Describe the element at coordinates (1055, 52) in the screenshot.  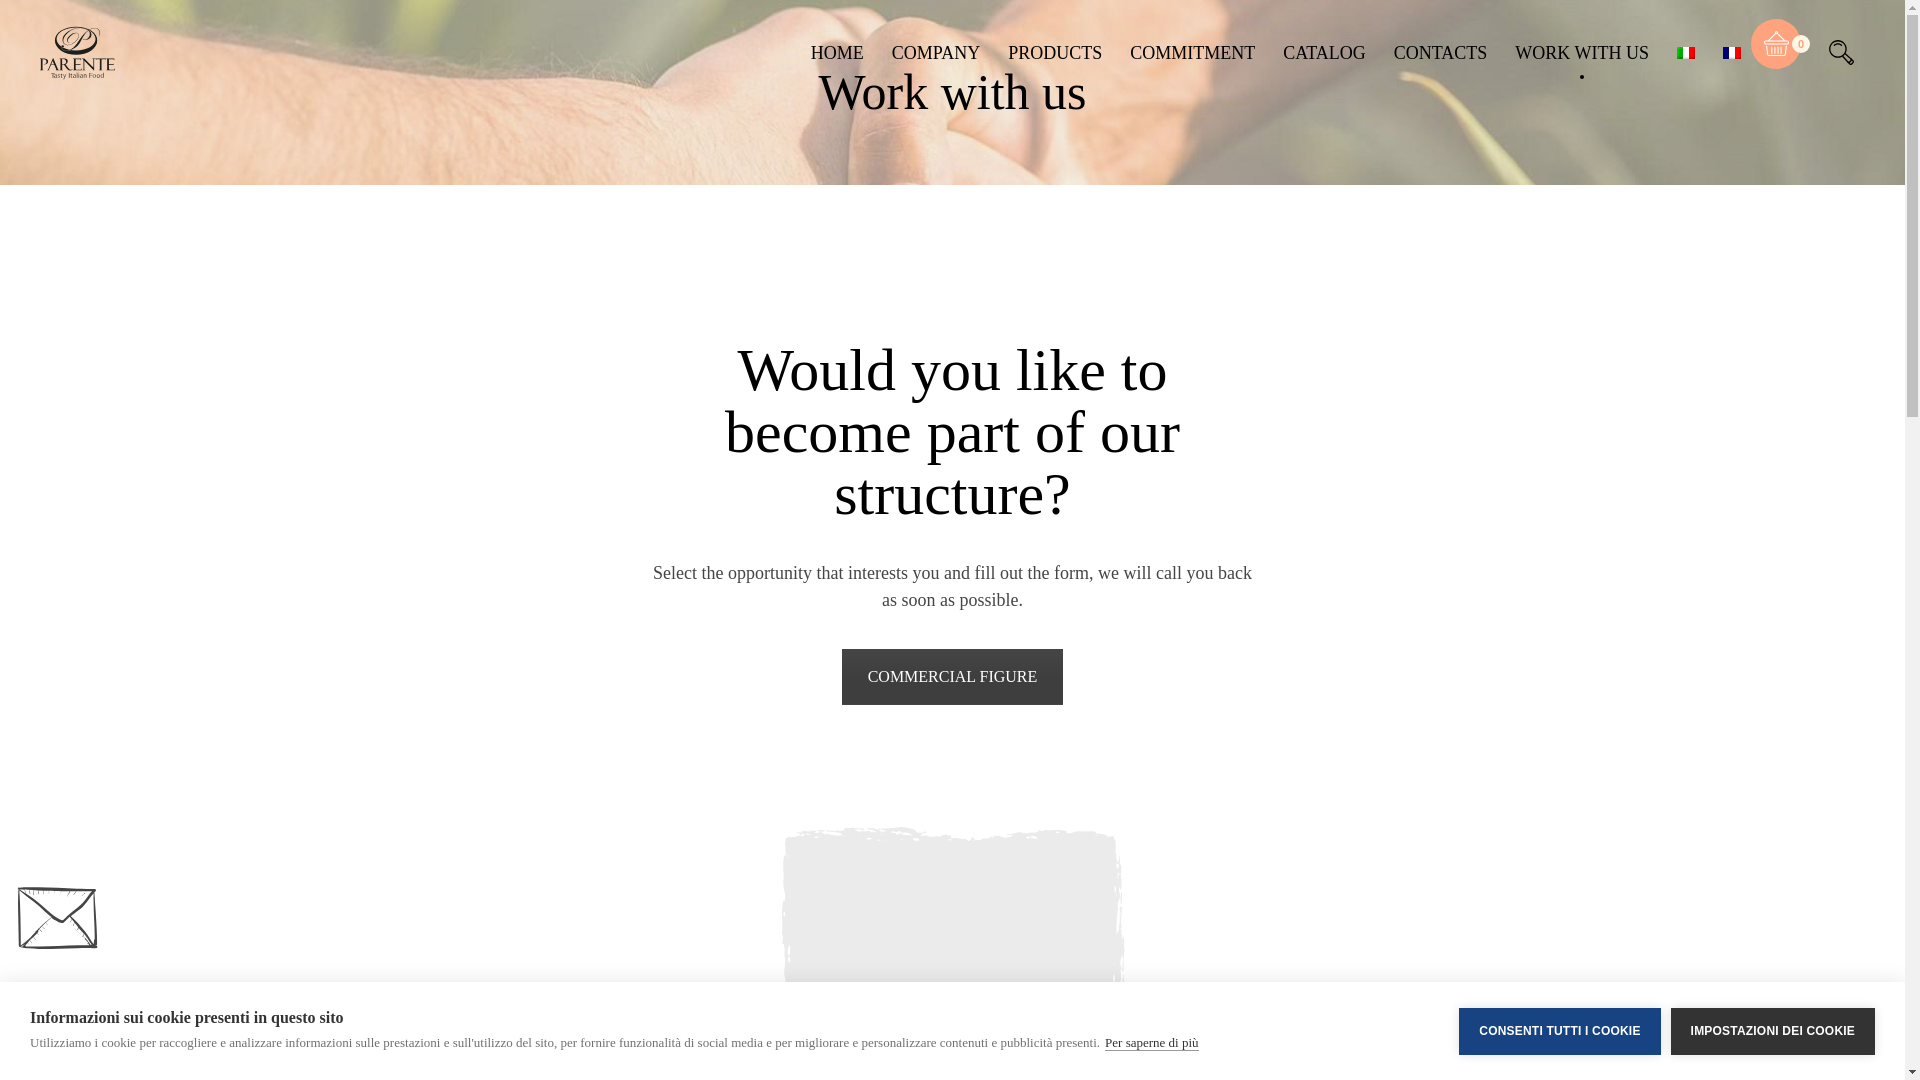
I see `PRODUCTS` at that location.